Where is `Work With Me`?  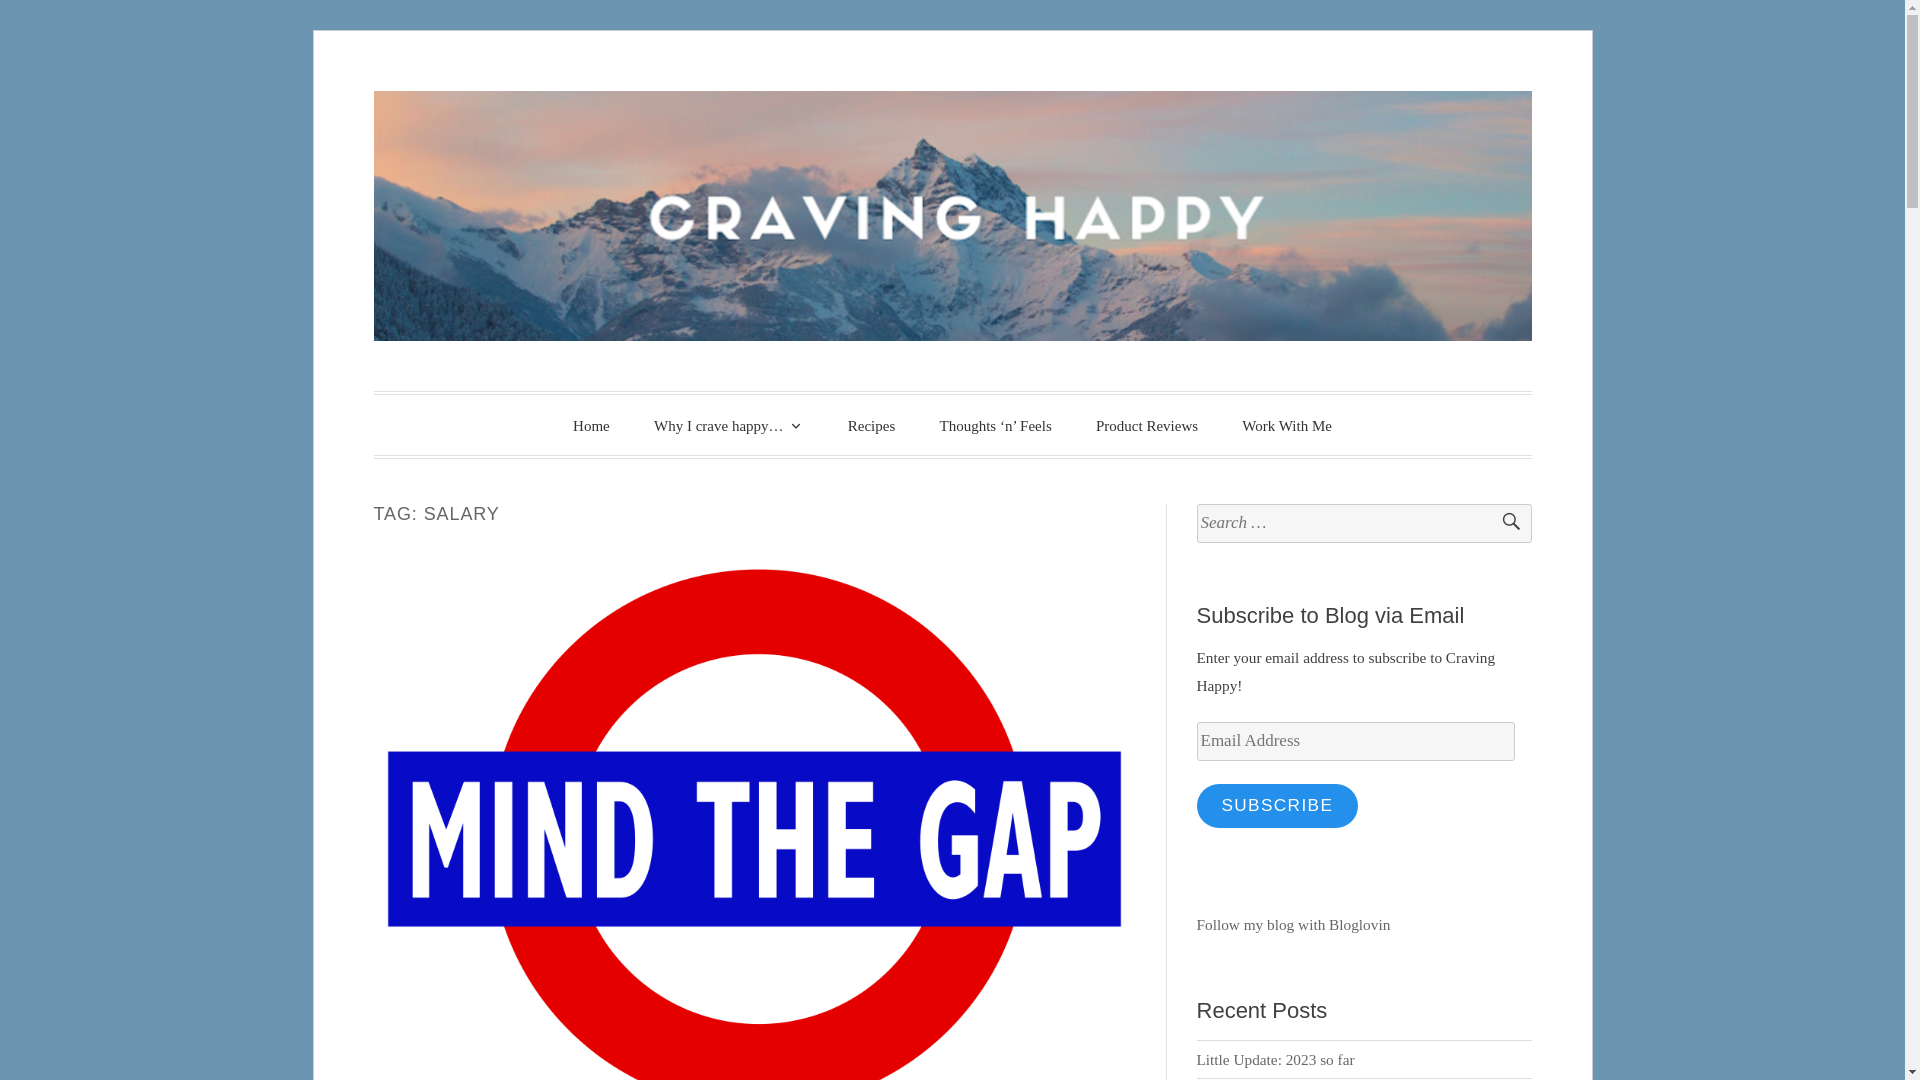 Work With Me is located at coordinates (1286, 426).